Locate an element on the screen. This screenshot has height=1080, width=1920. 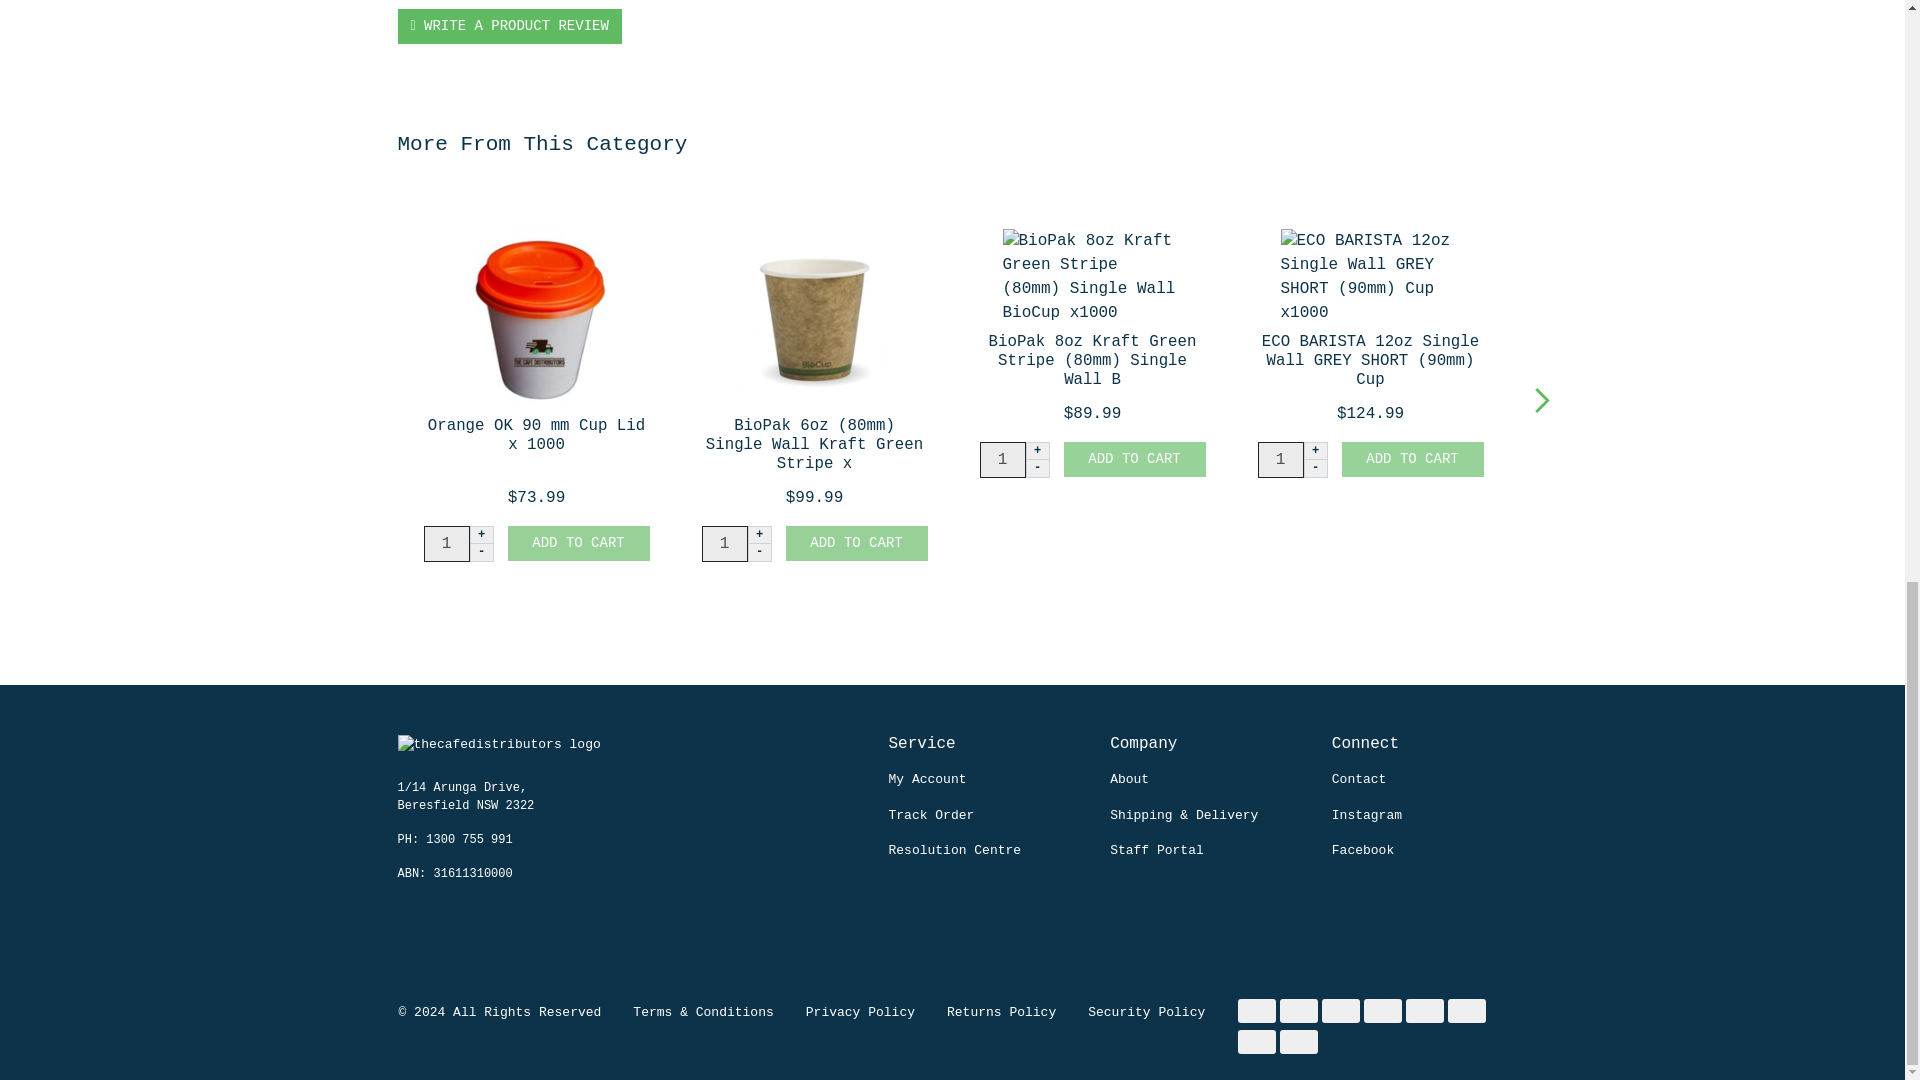
Add Orange OK 90 mm Cup Lid x 1000 to Cart is located at coordinates (579, 542).